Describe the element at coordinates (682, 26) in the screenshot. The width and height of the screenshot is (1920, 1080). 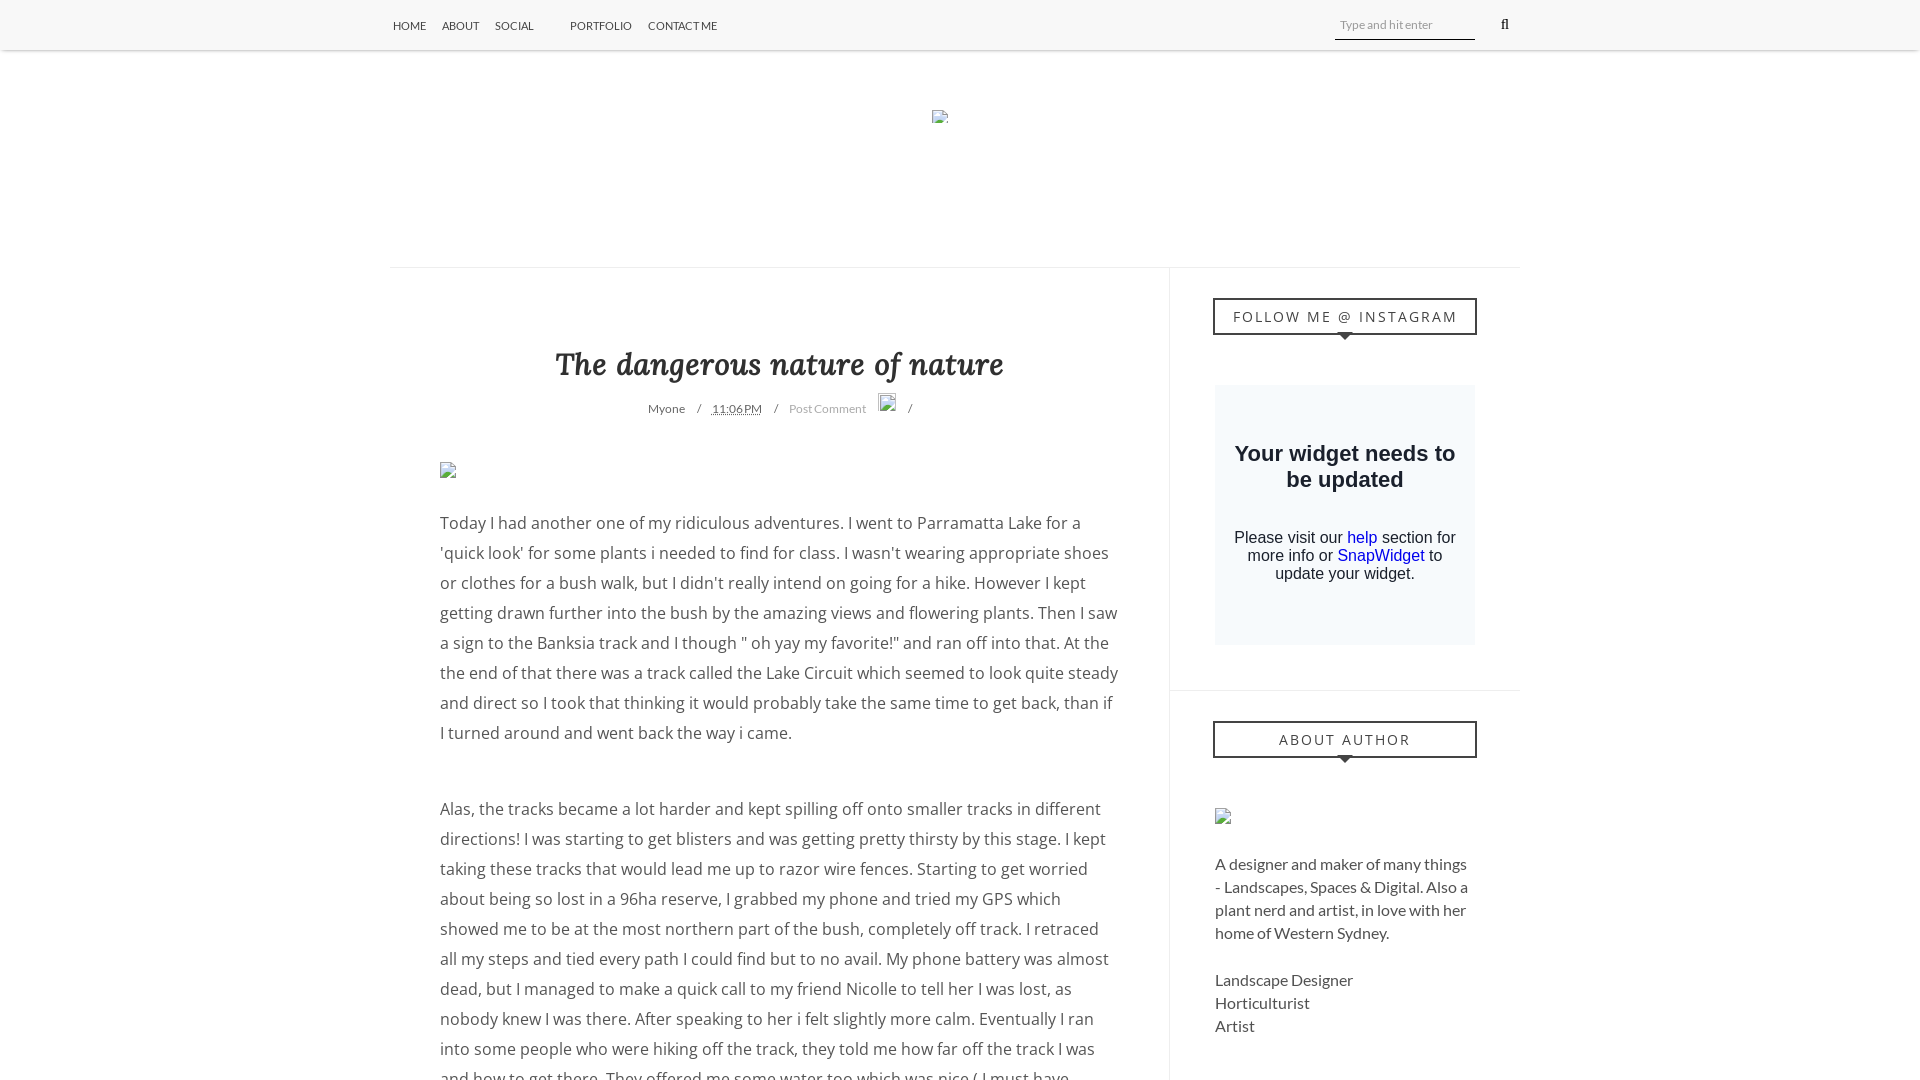
I see `CONTACT ME` at that location.